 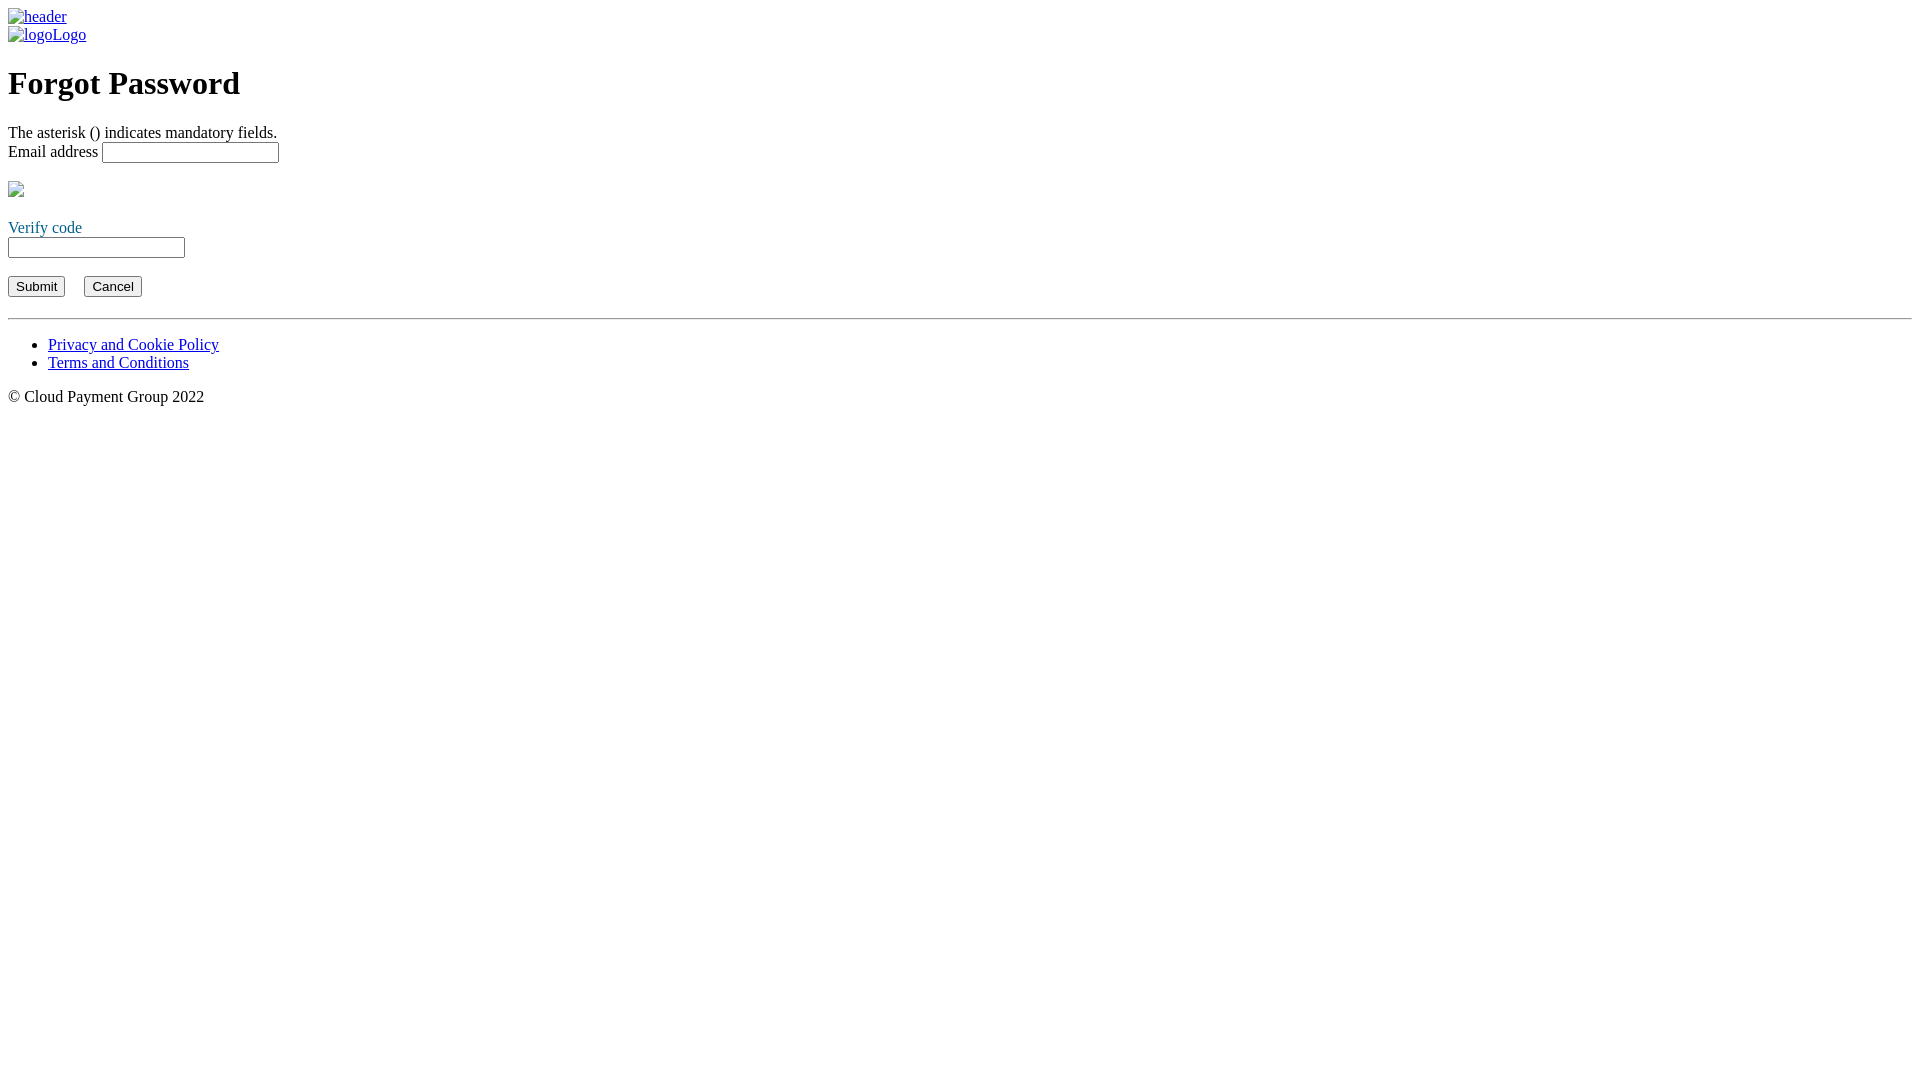 I want to click on Privacy and Cookie Policy, so click(x=134, y=344).